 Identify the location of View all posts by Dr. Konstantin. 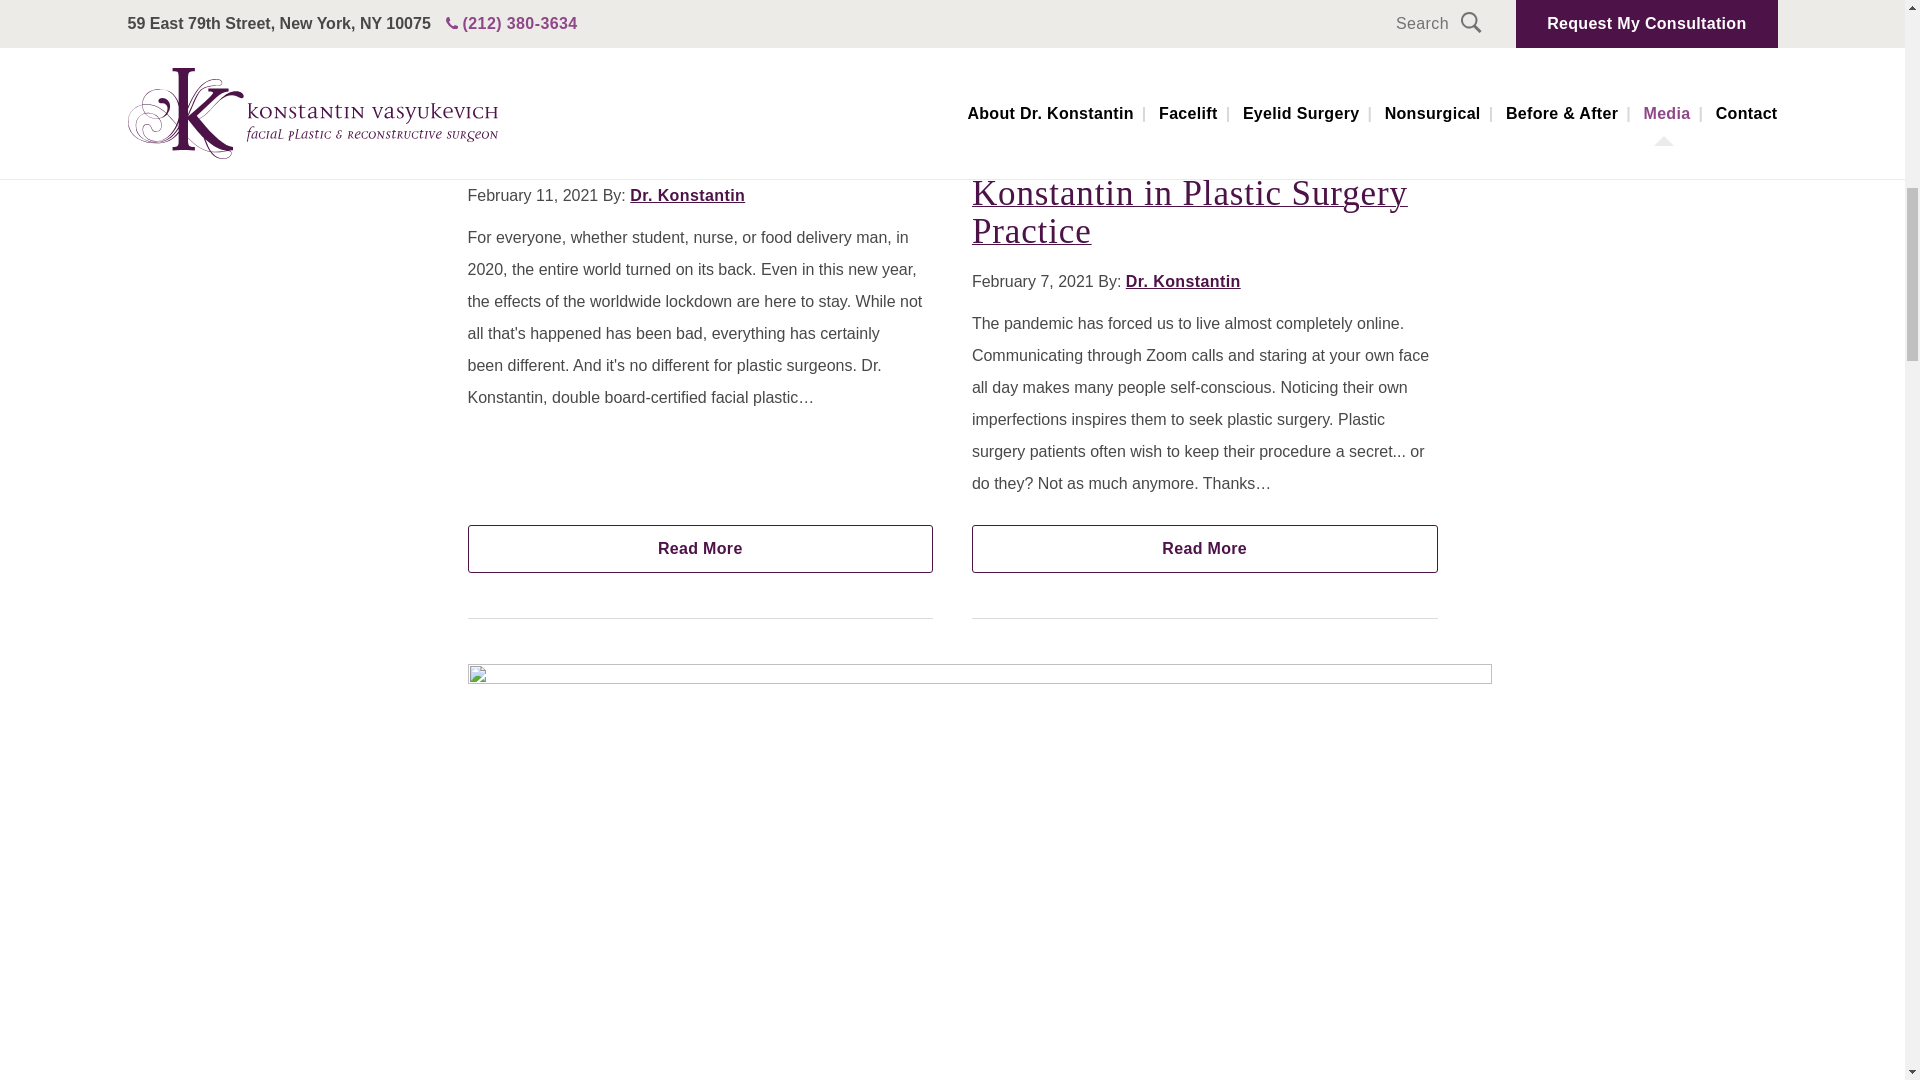
(686, 195).